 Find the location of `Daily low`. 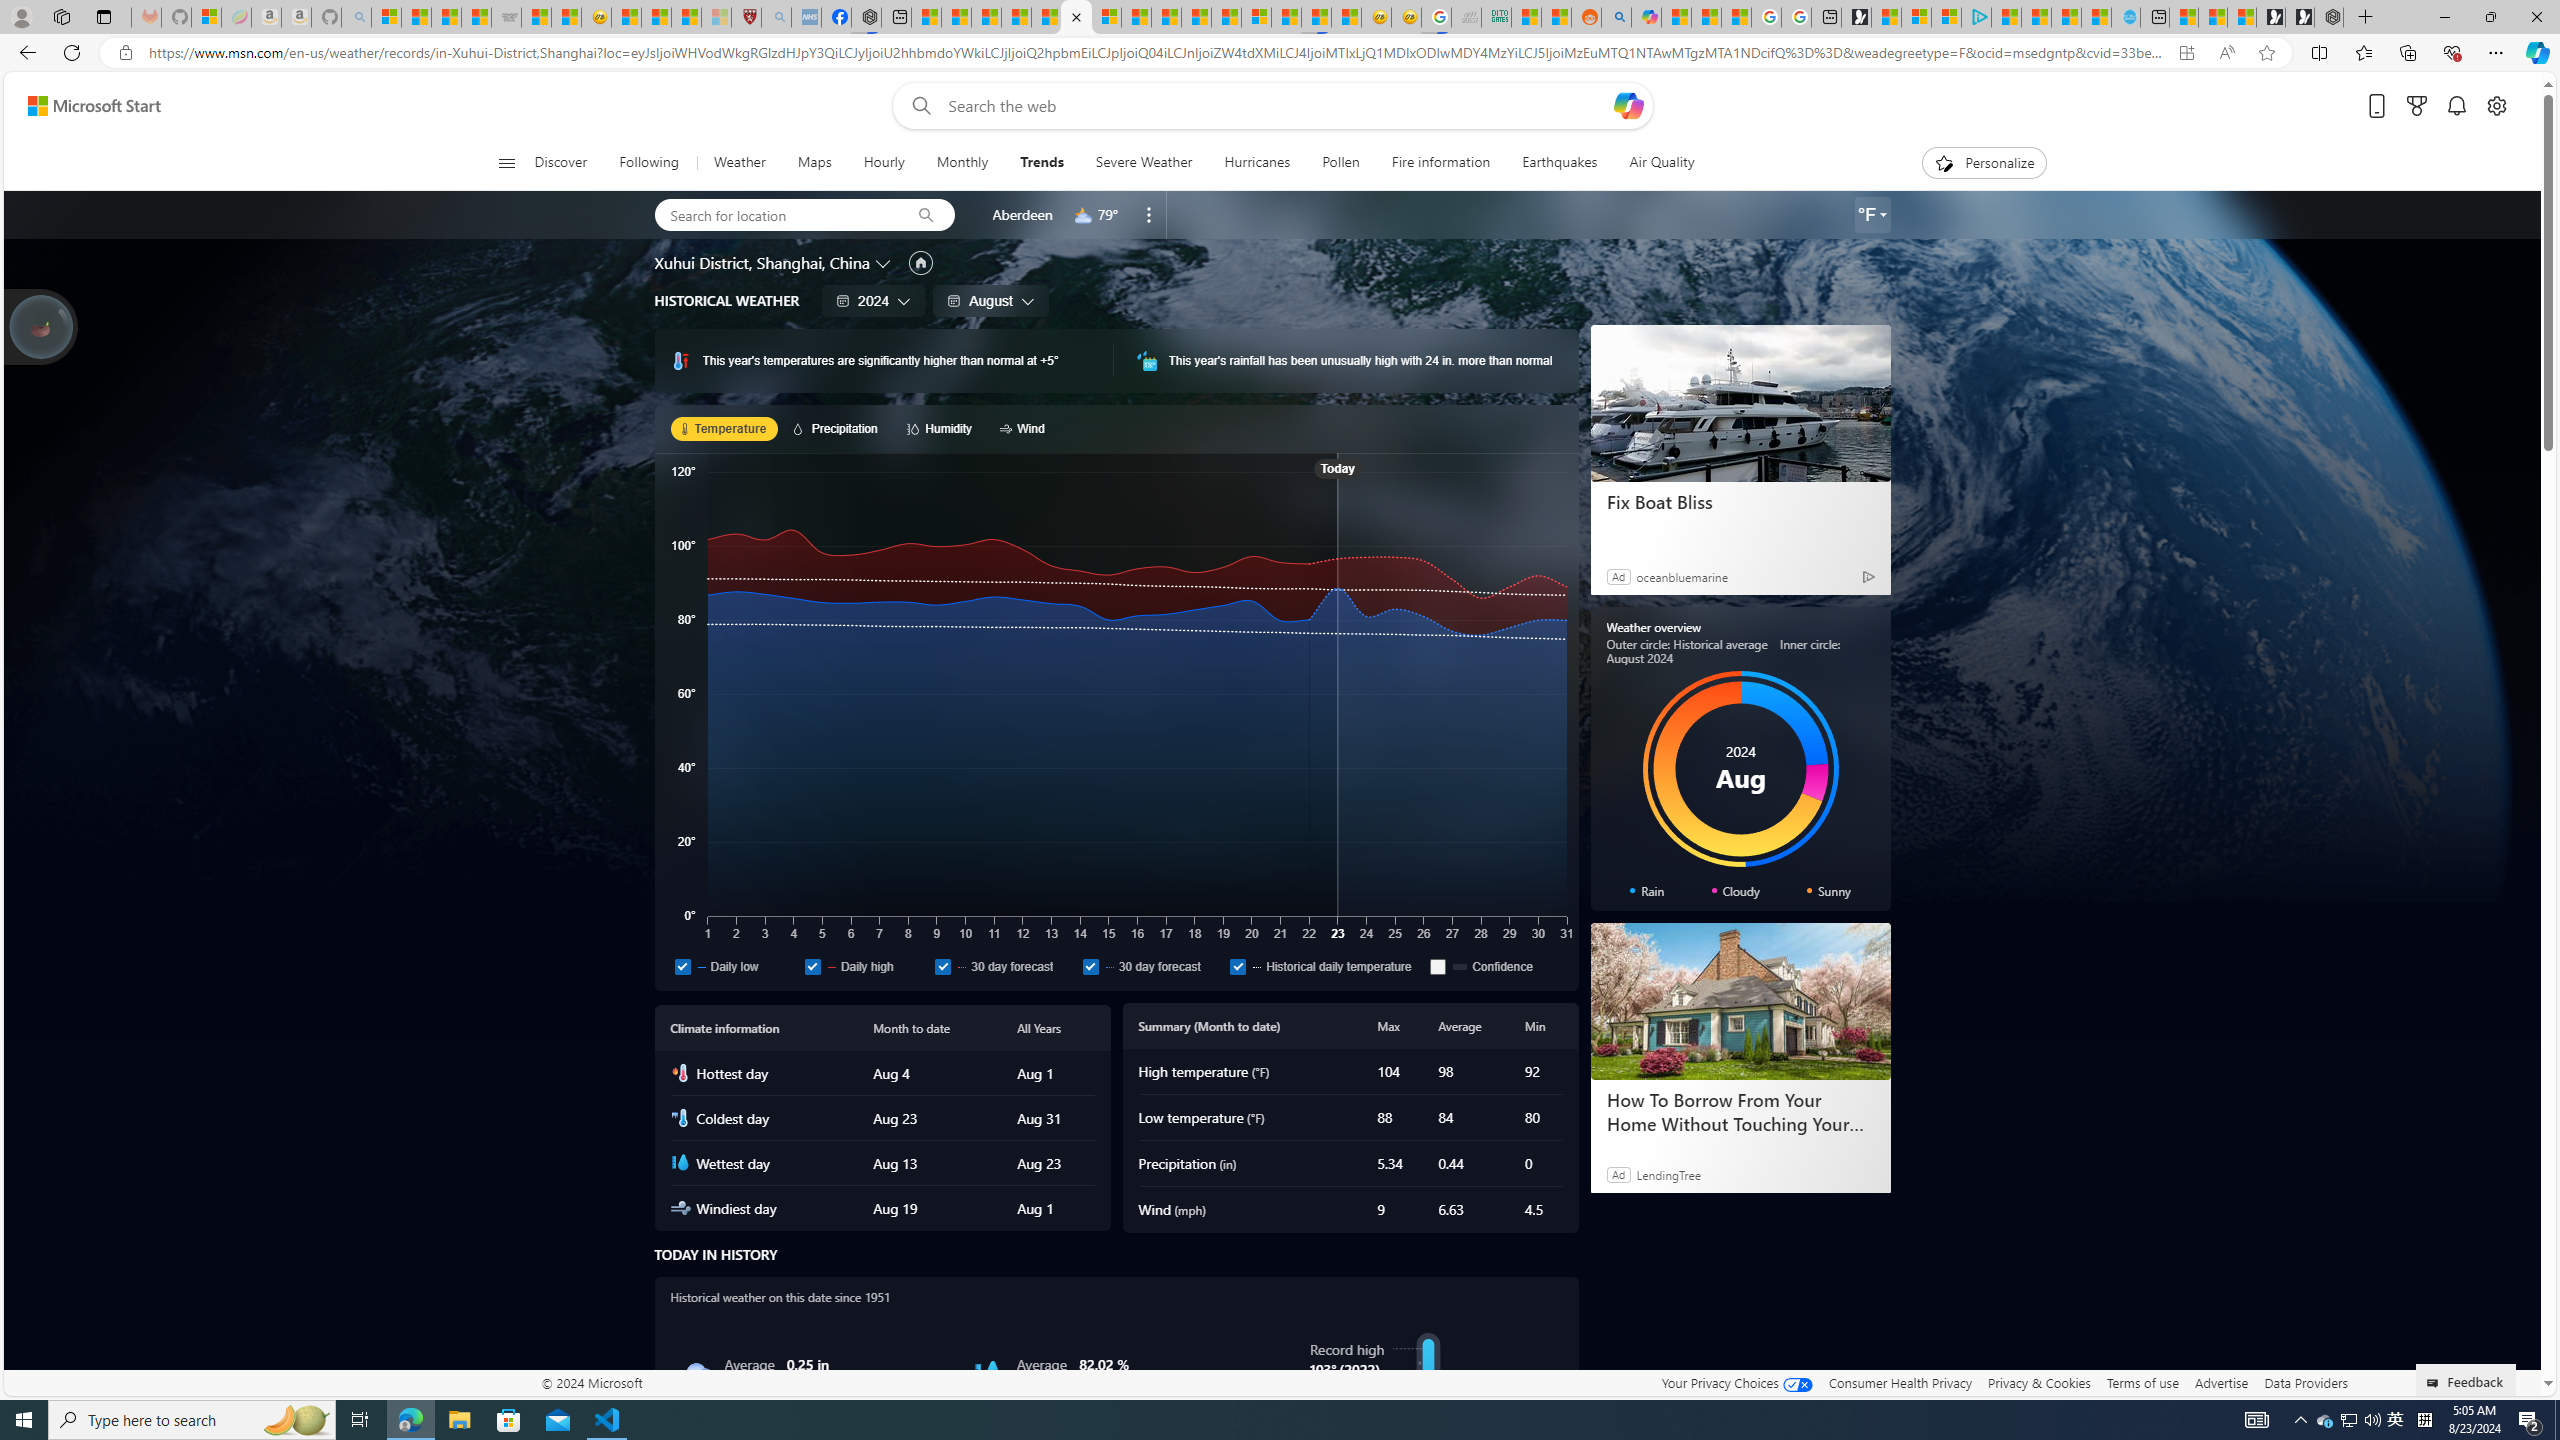

Daily low is located at coordinates (682, 966).